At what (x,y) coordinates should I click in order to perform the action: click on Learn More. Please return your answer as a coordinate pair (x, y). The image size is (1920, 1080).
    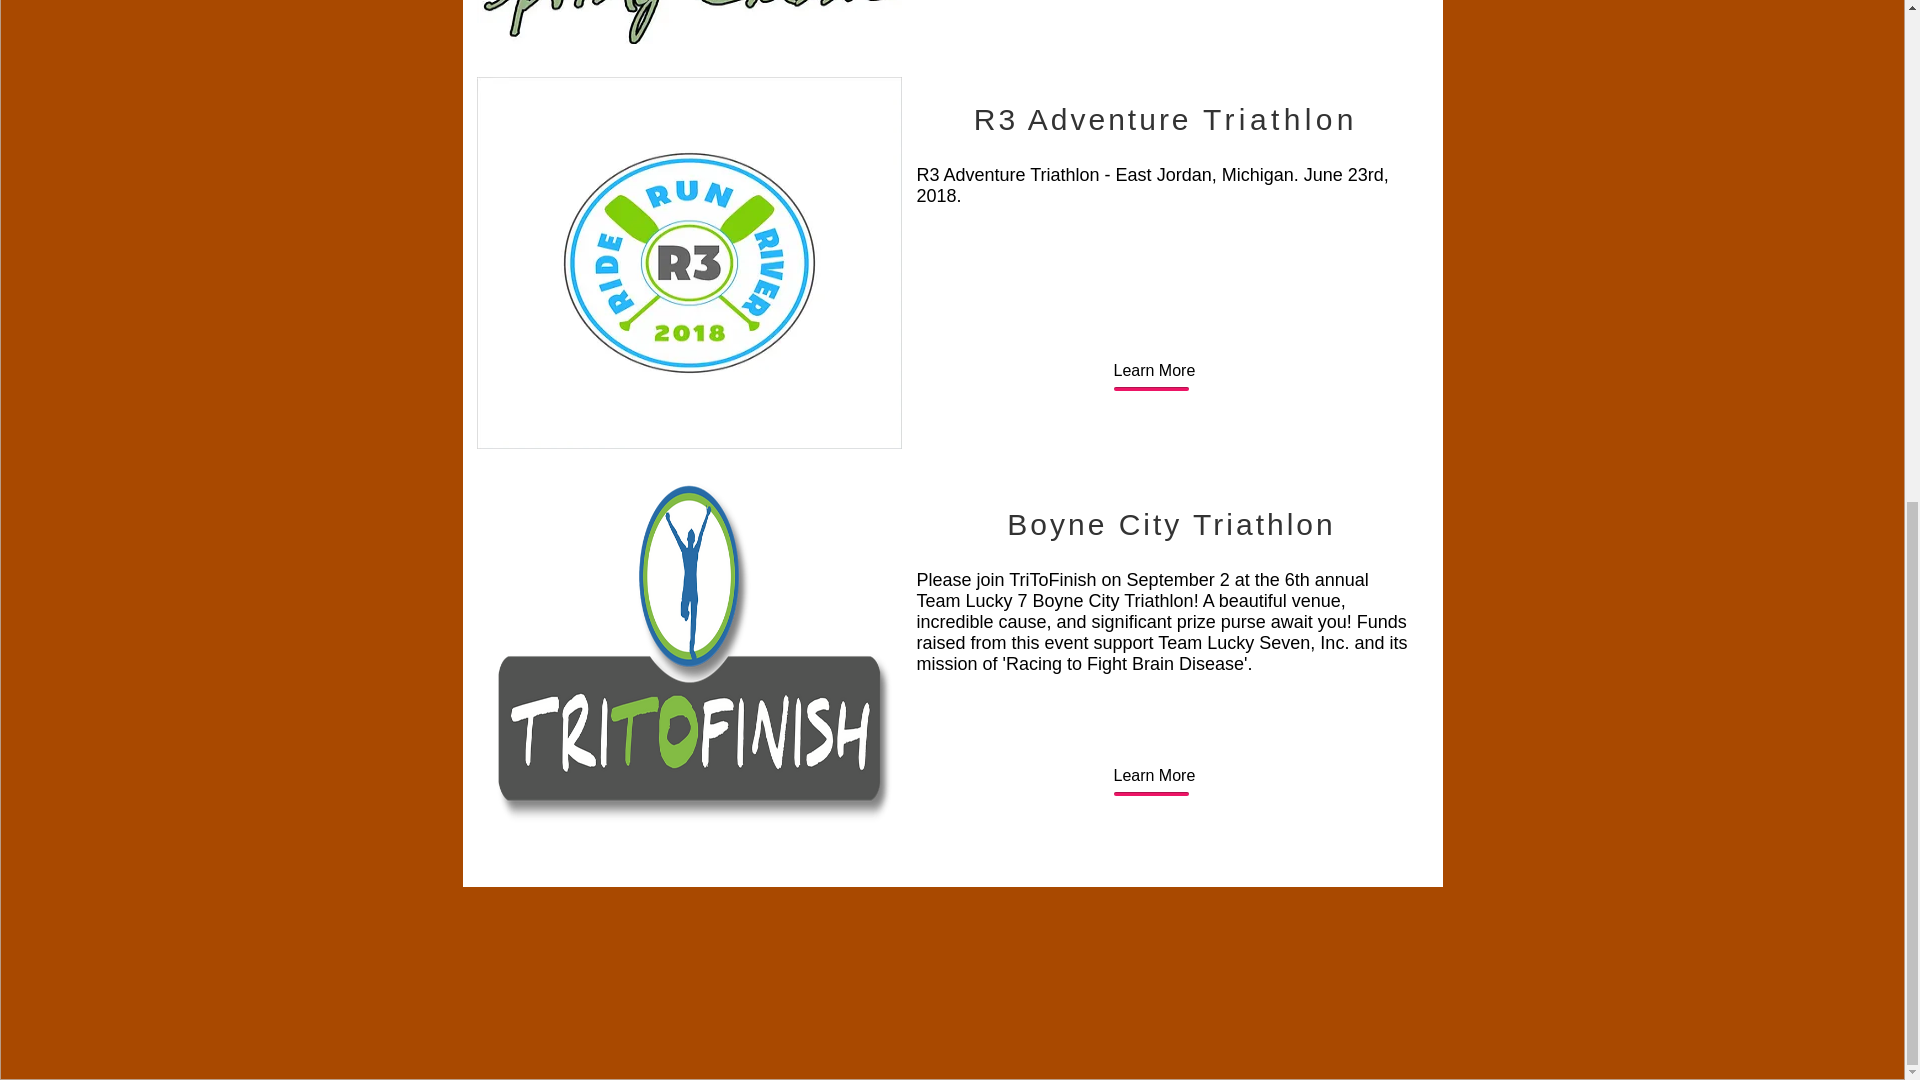
    Looking at the image, I should click on (1154, 371).